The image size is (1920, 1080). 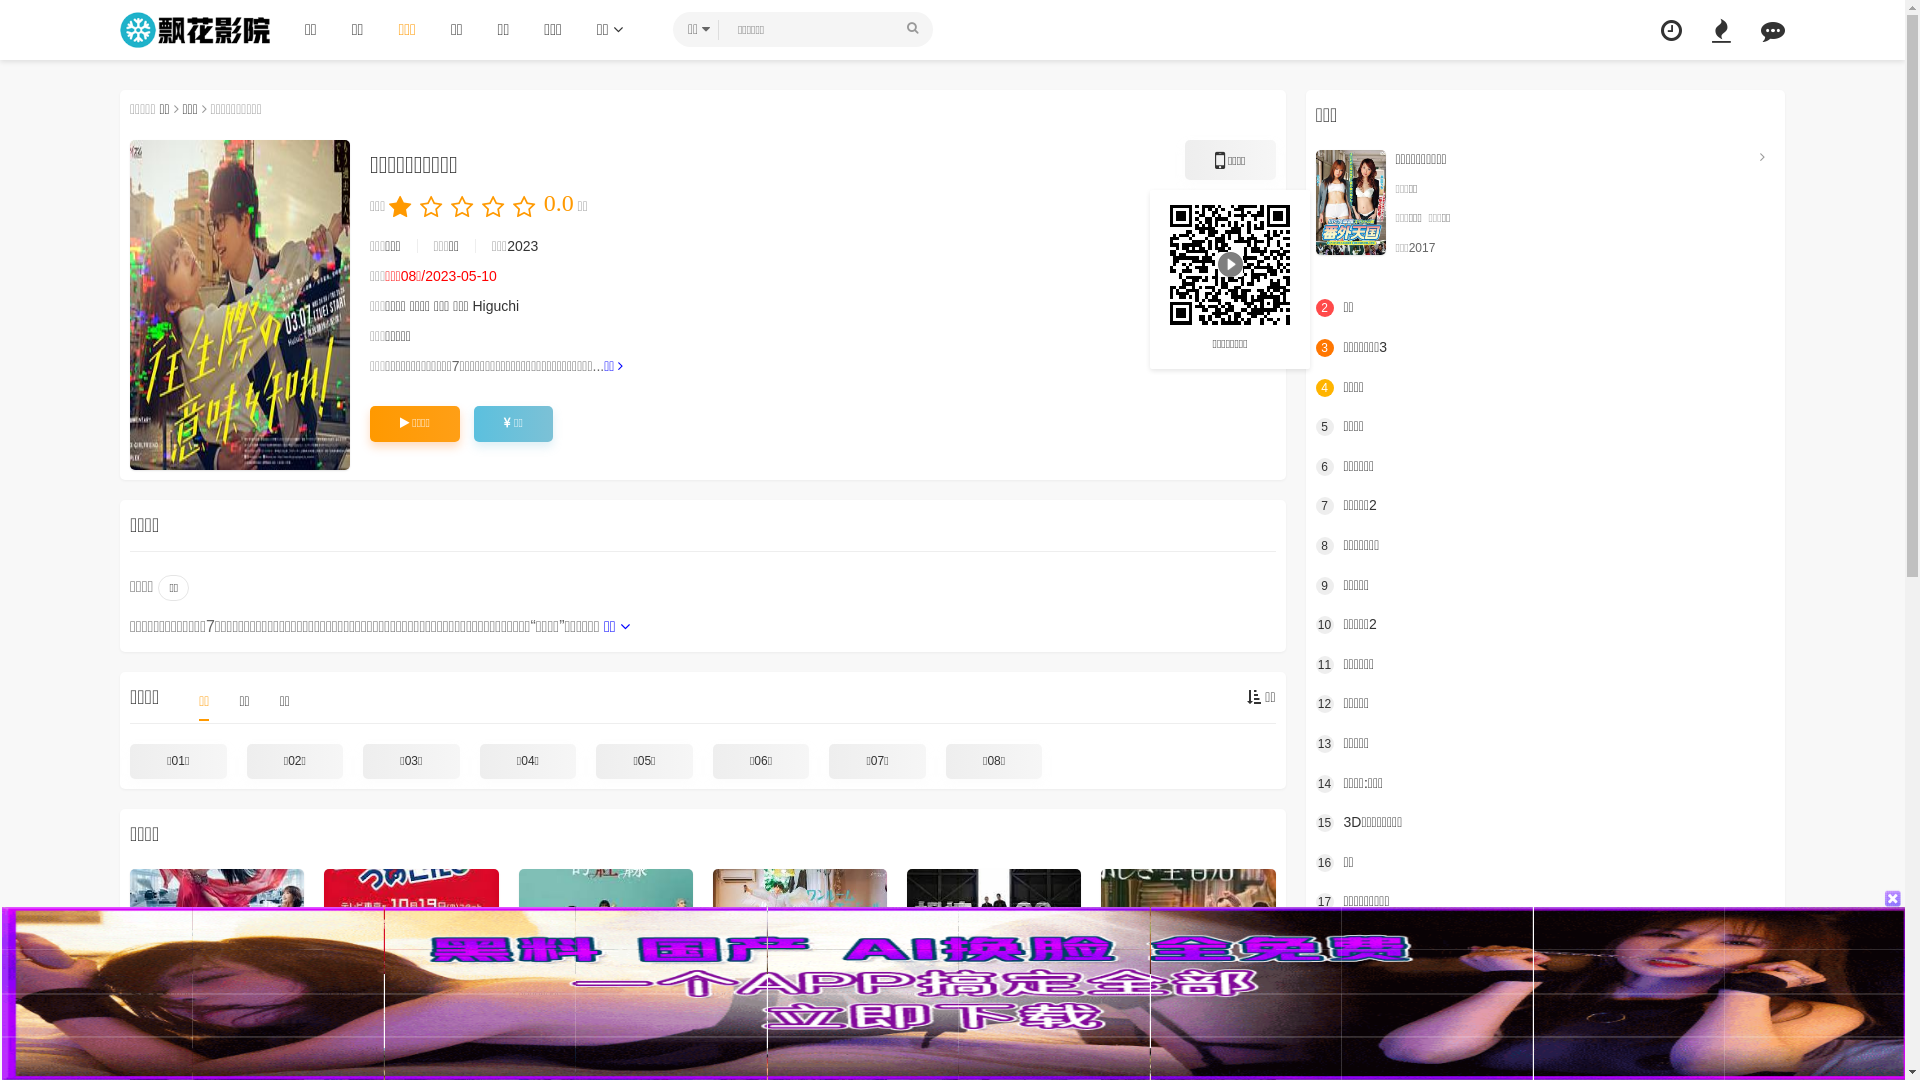 What do you see at coordinates (1230, 264) in the screenshot?
I see `https://123dyw.com/movie/55905.html` at bounding box center [1230, 264].